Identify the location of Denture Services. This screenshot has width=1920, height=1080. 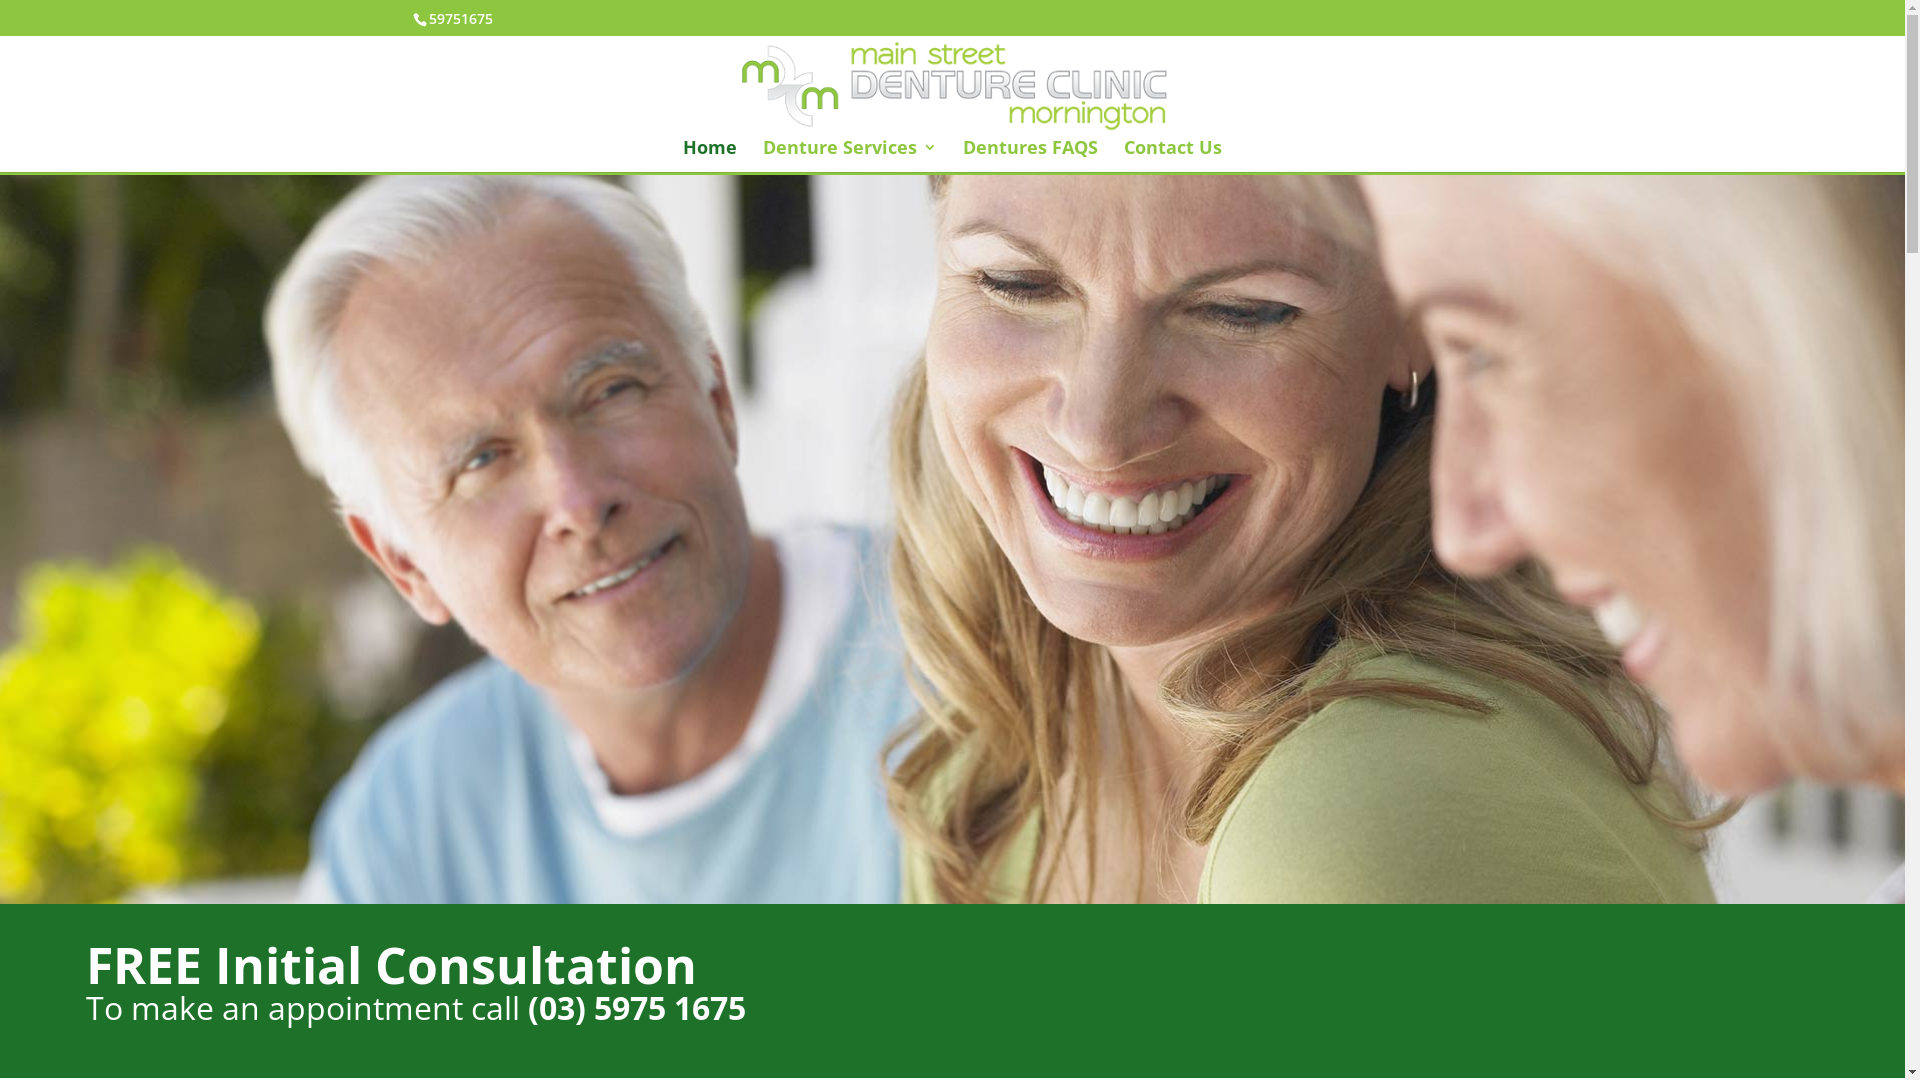
(850, 156).